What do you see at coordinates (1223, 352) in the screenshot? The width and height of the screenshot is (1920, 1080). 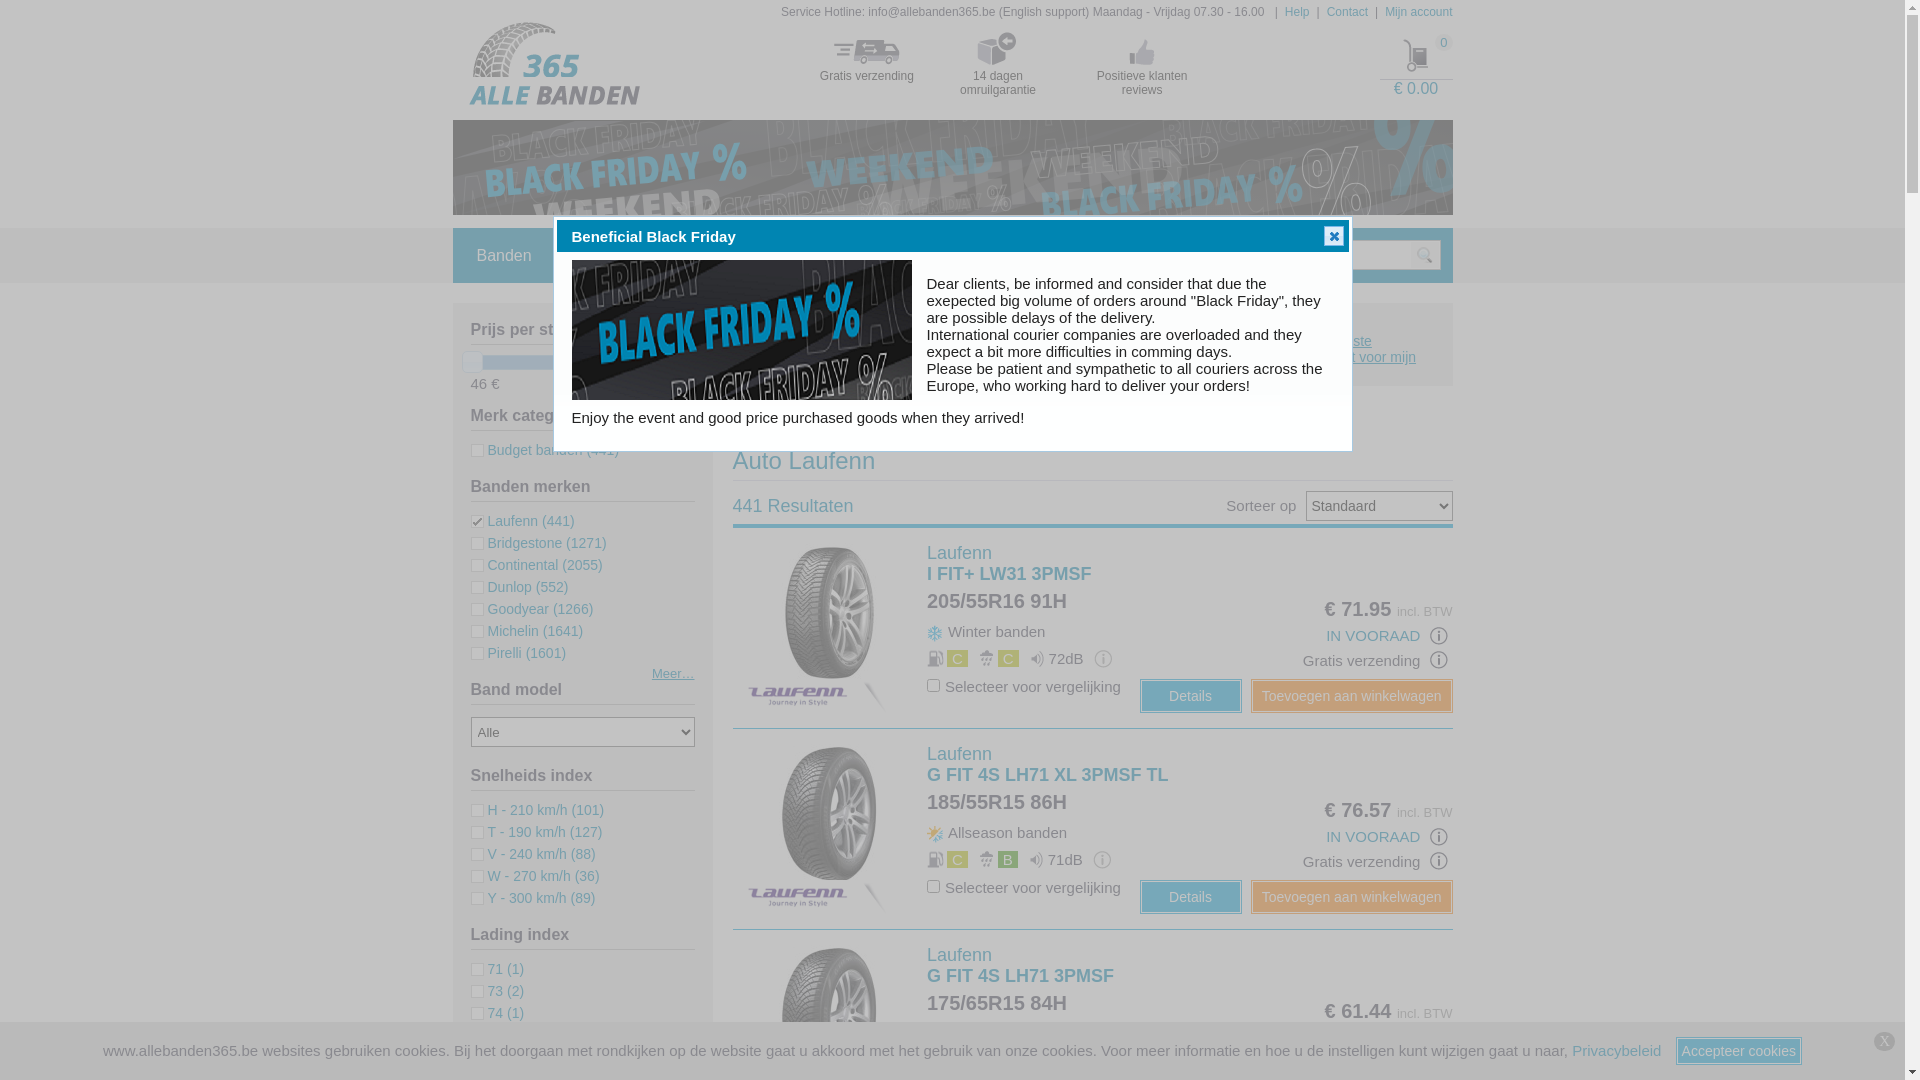 I see `Zoek` at bounding box center [1223, 352].